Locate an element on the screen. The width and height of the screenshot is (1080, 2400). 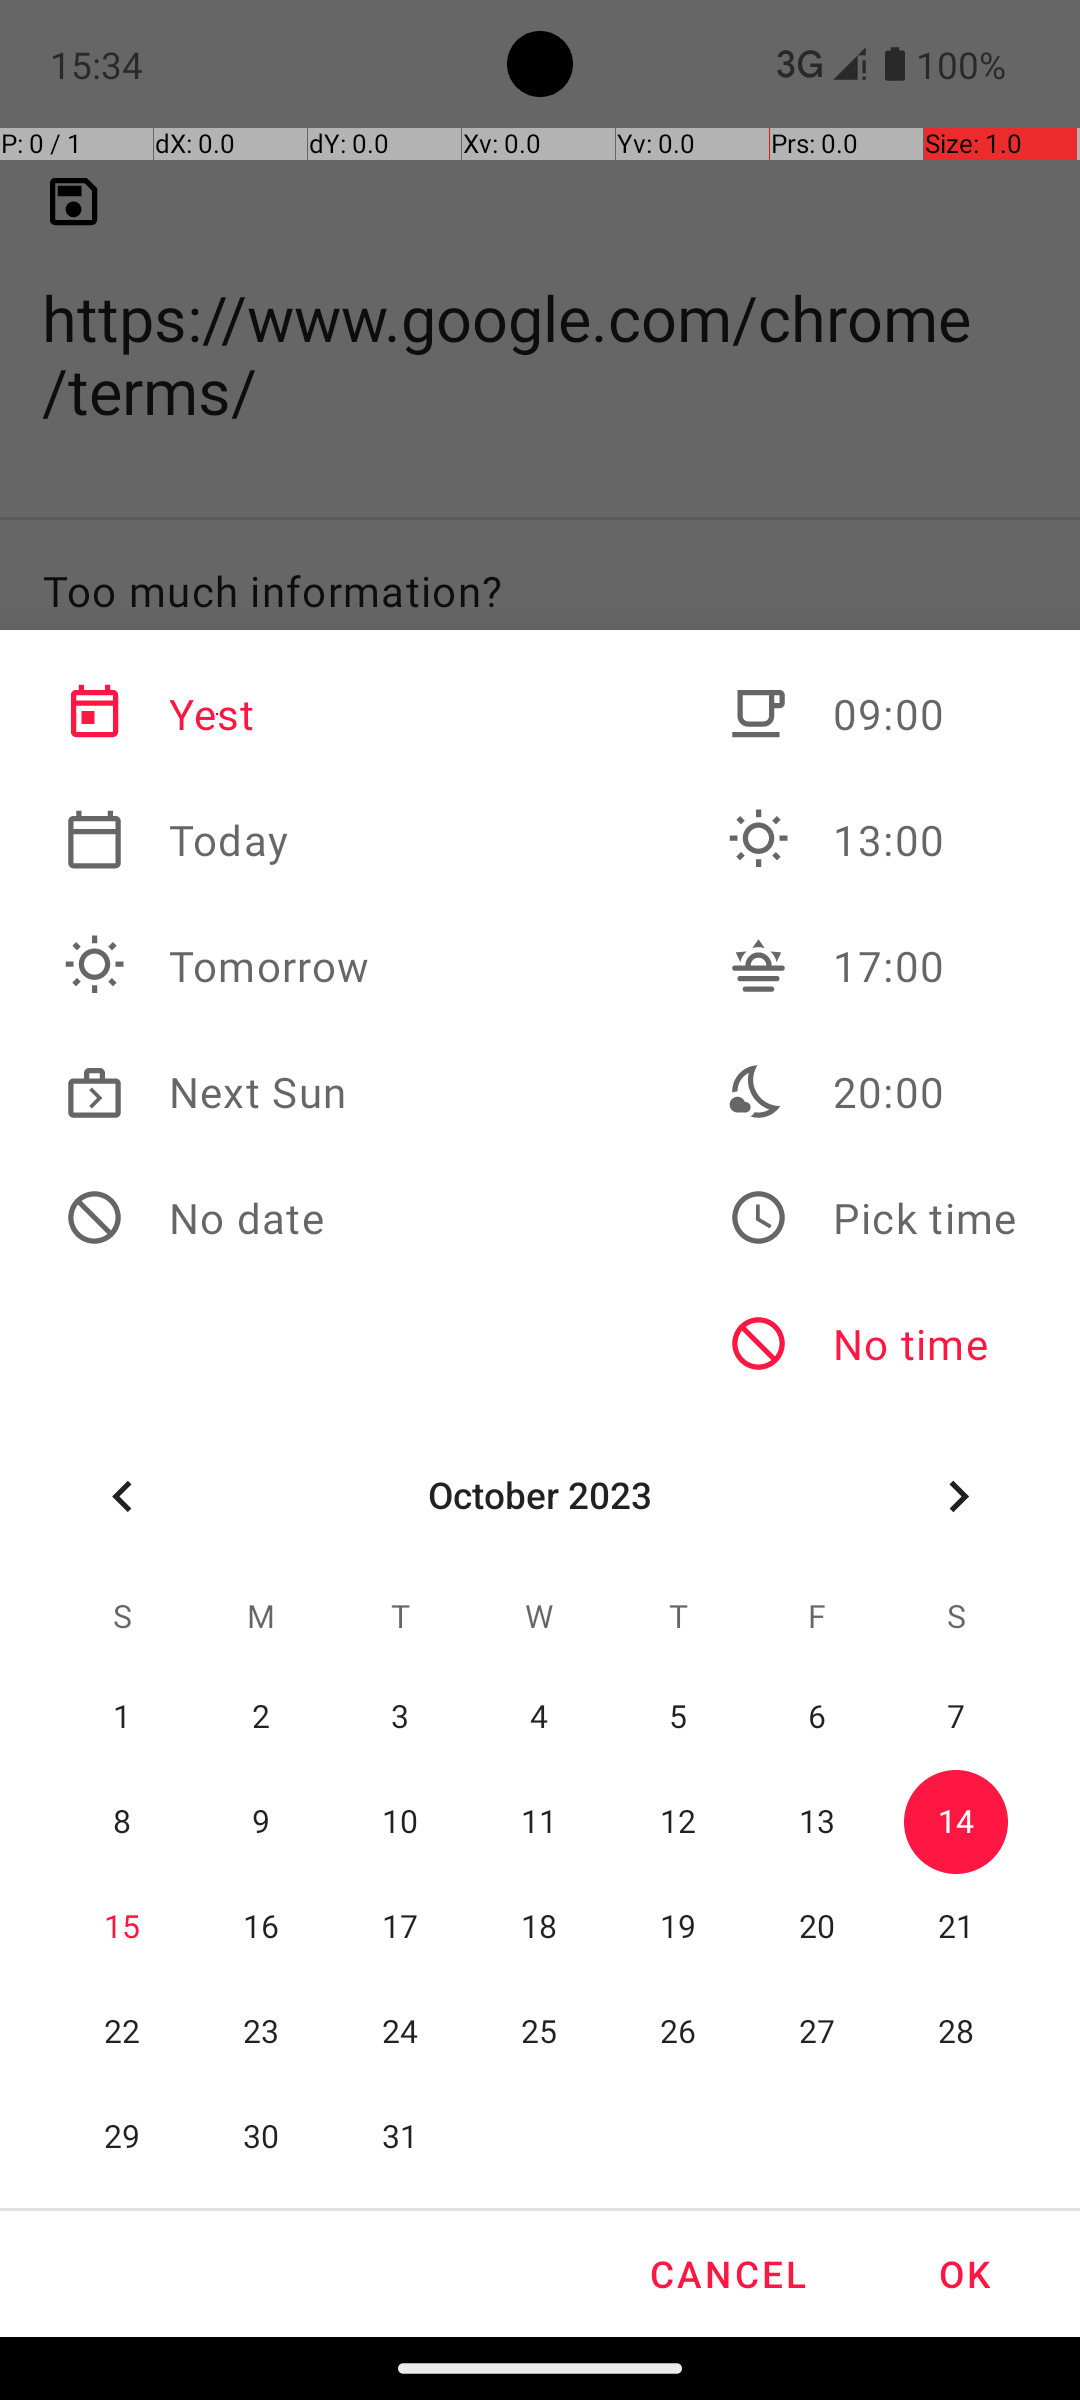
12 is located at coordinates (678, 1822).